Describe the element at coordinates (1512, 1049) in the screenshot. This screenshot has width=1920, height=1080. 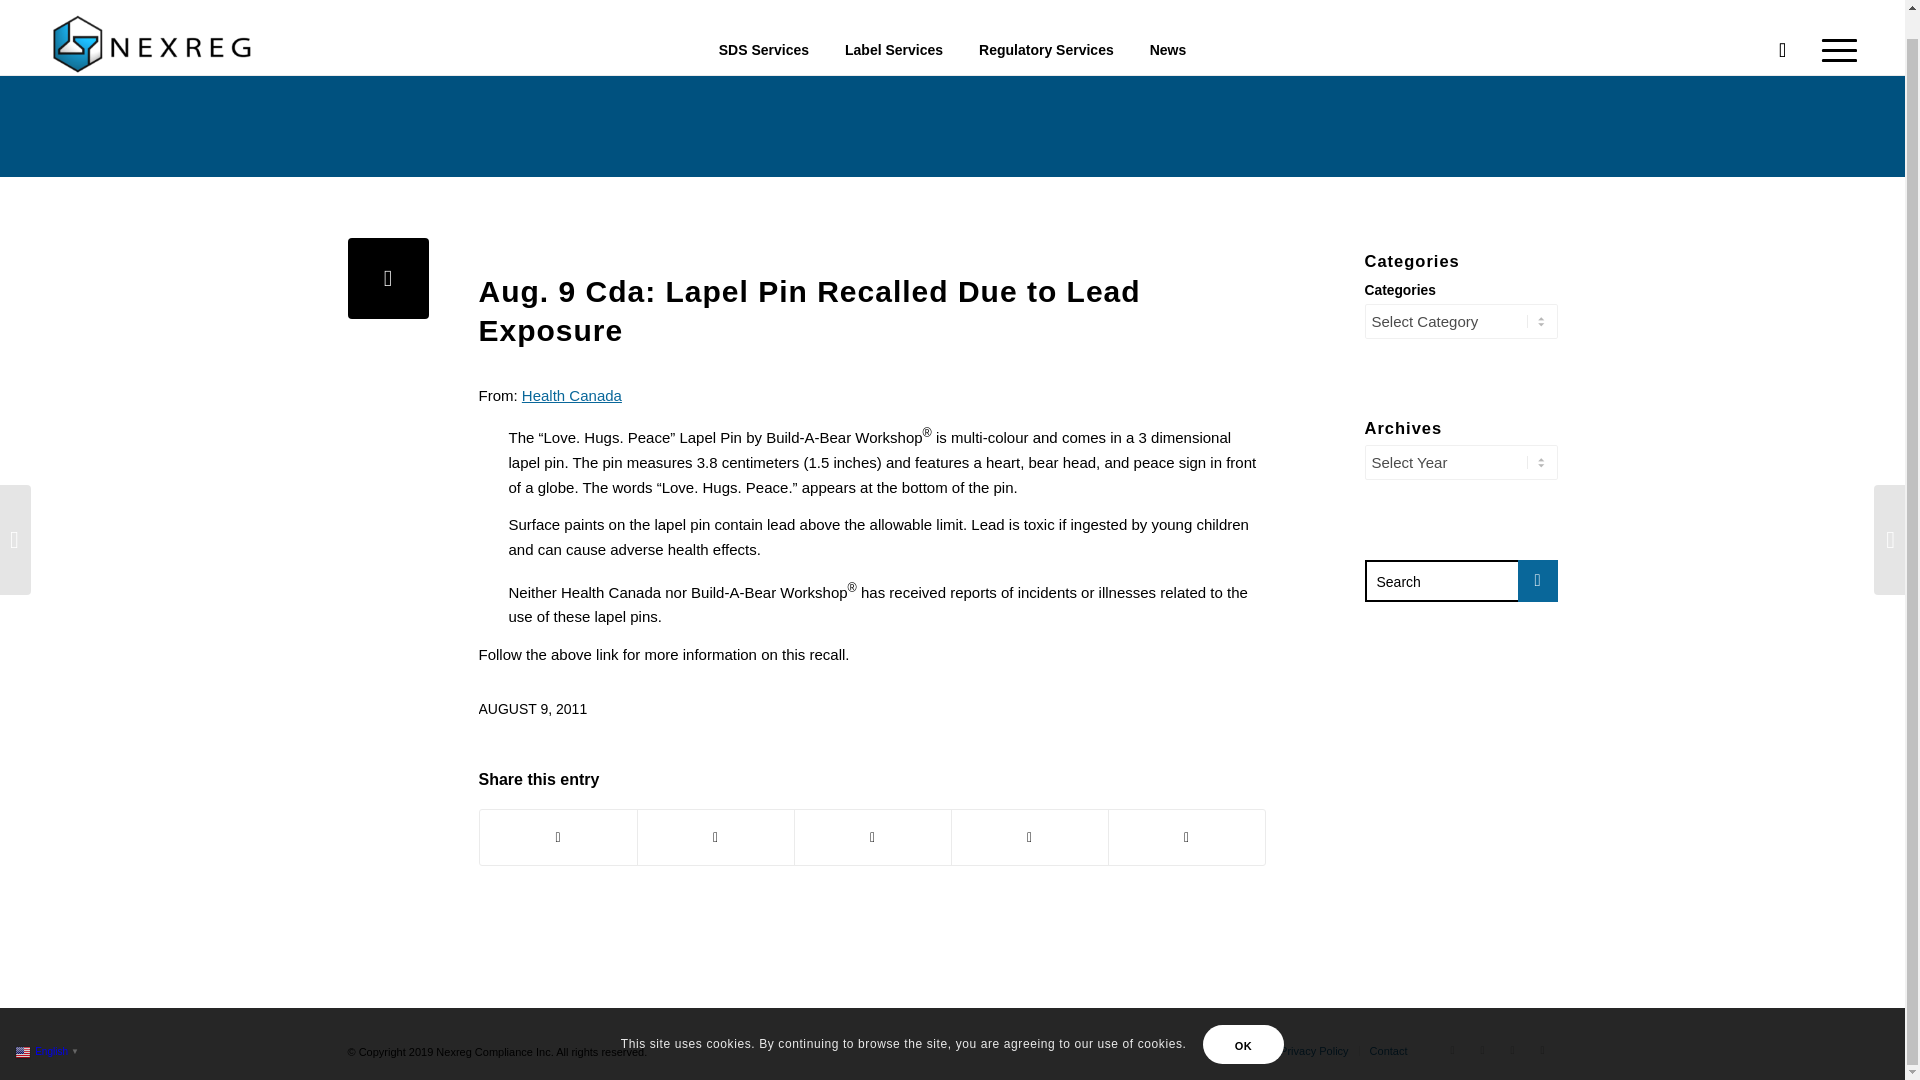
I see `Linkedin` at that location.